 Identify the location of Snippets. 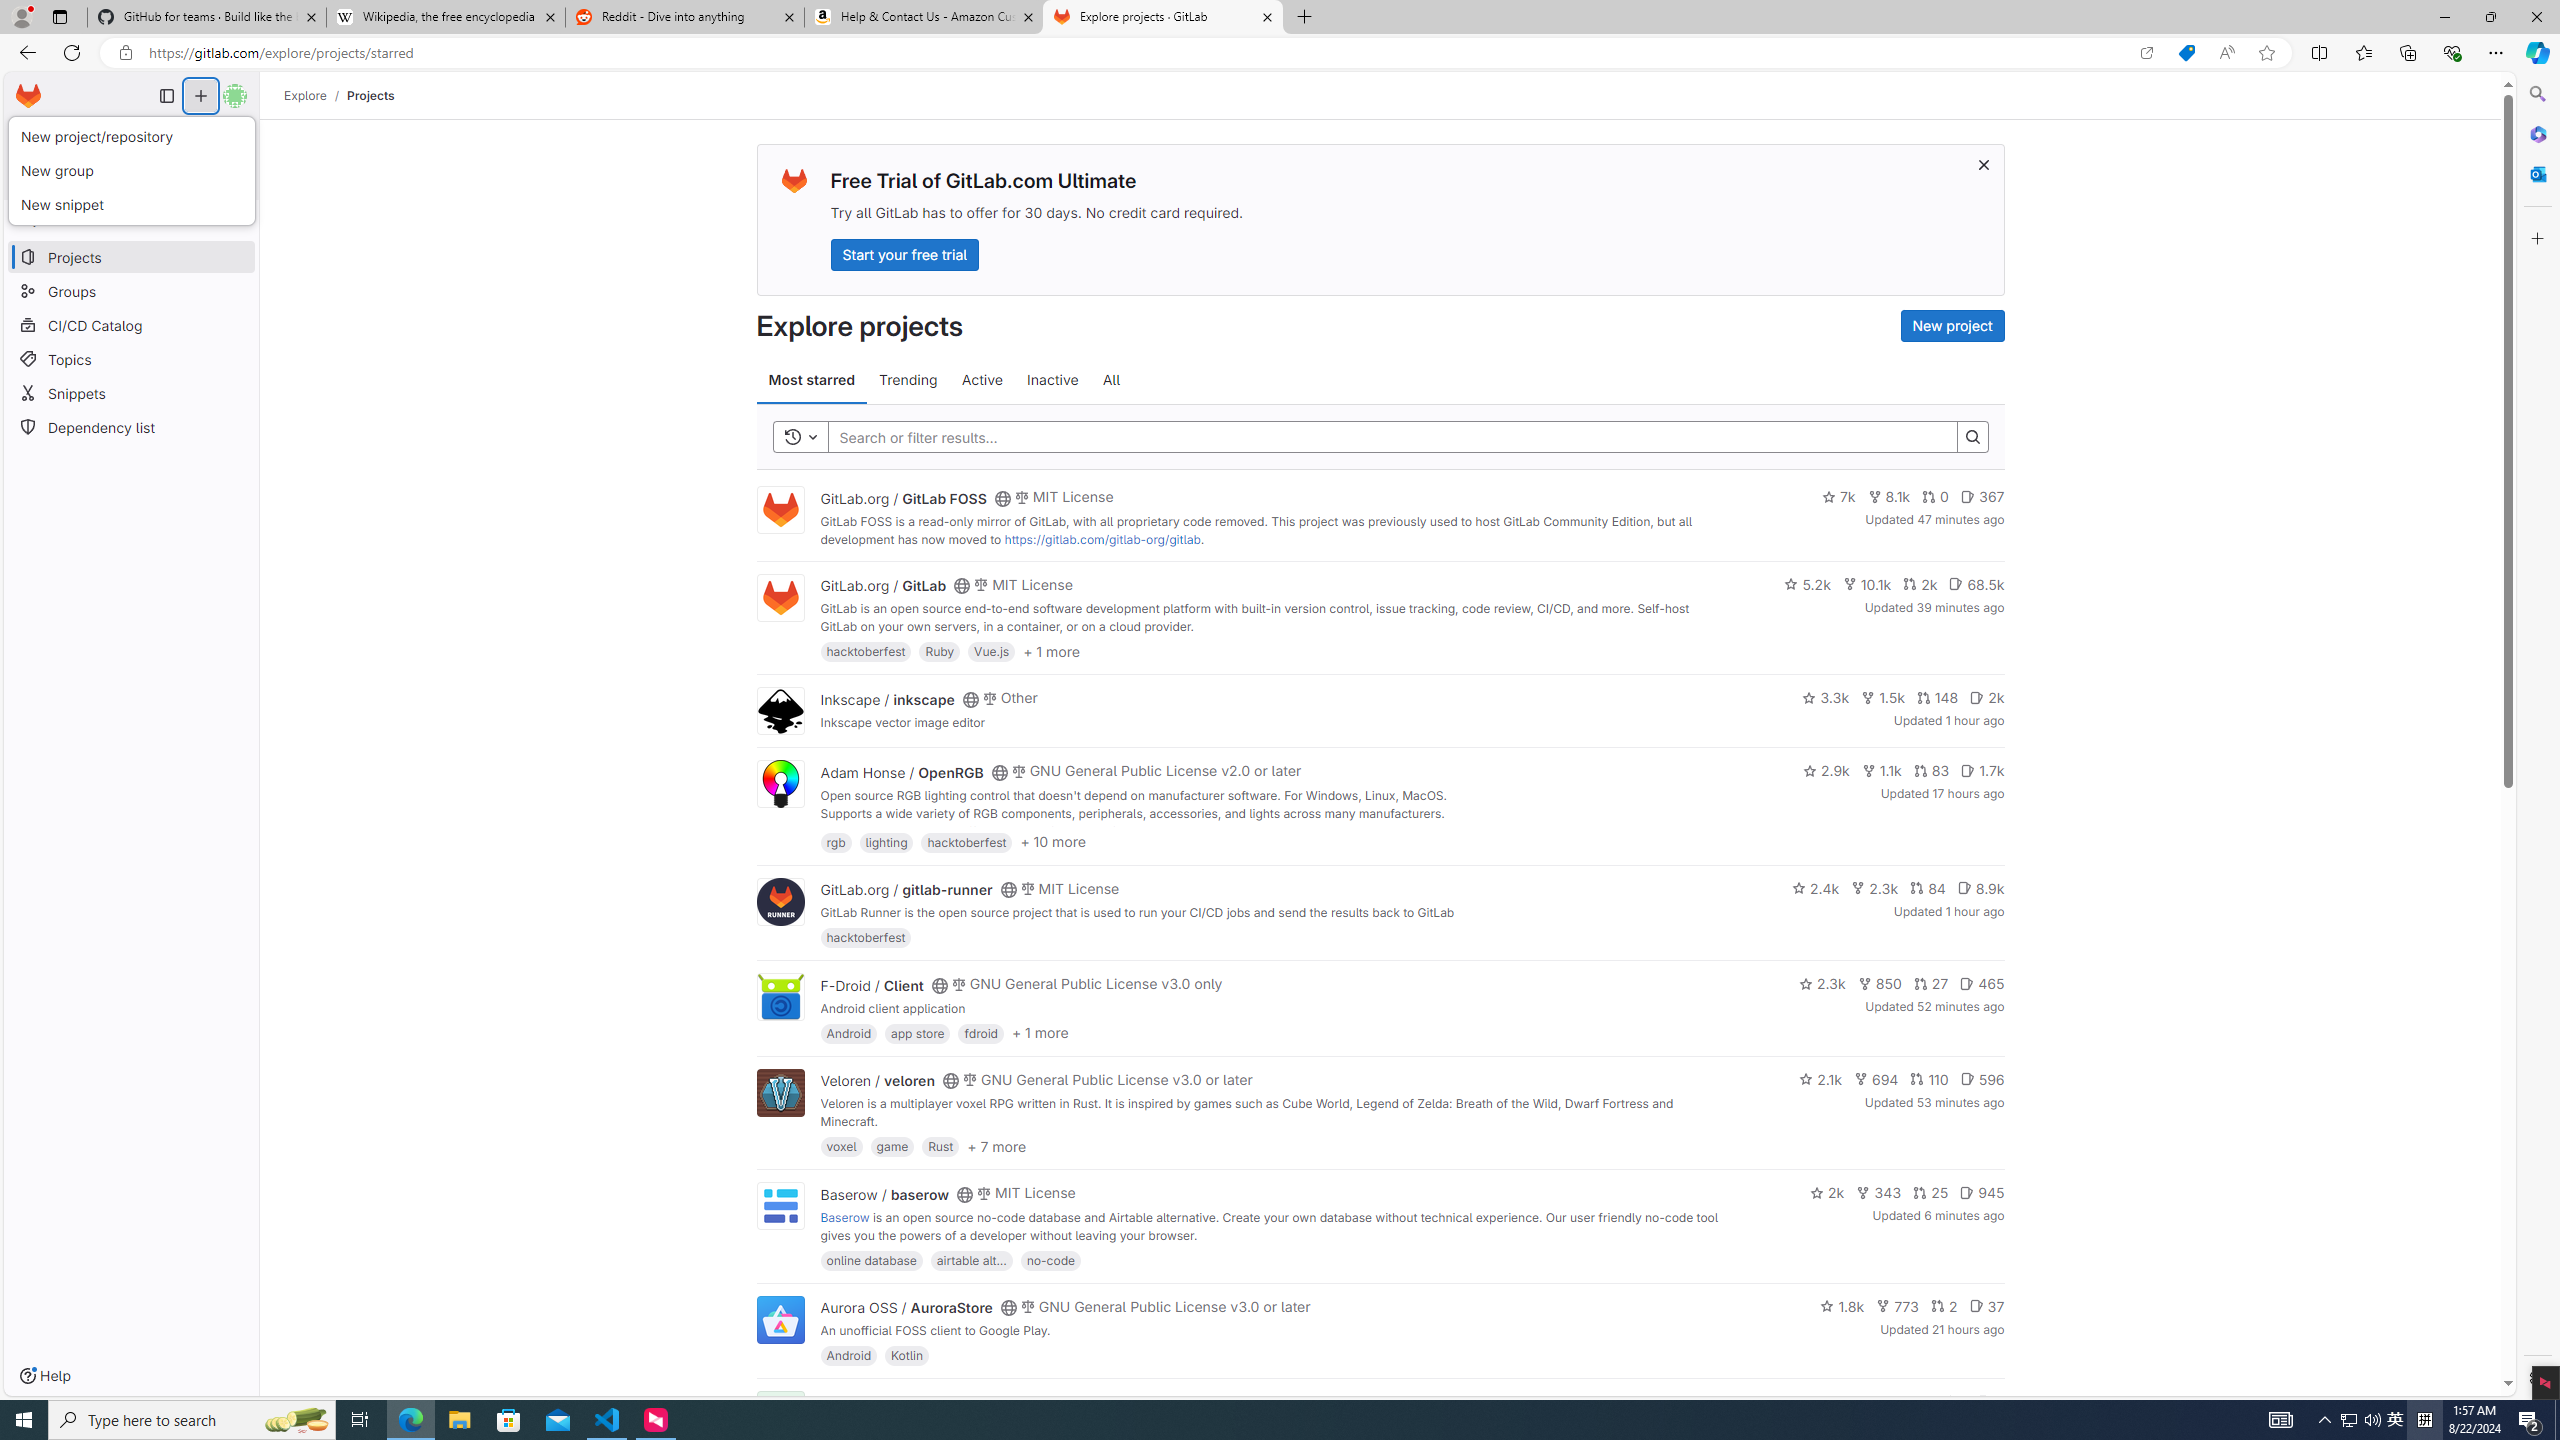
(132, 394).